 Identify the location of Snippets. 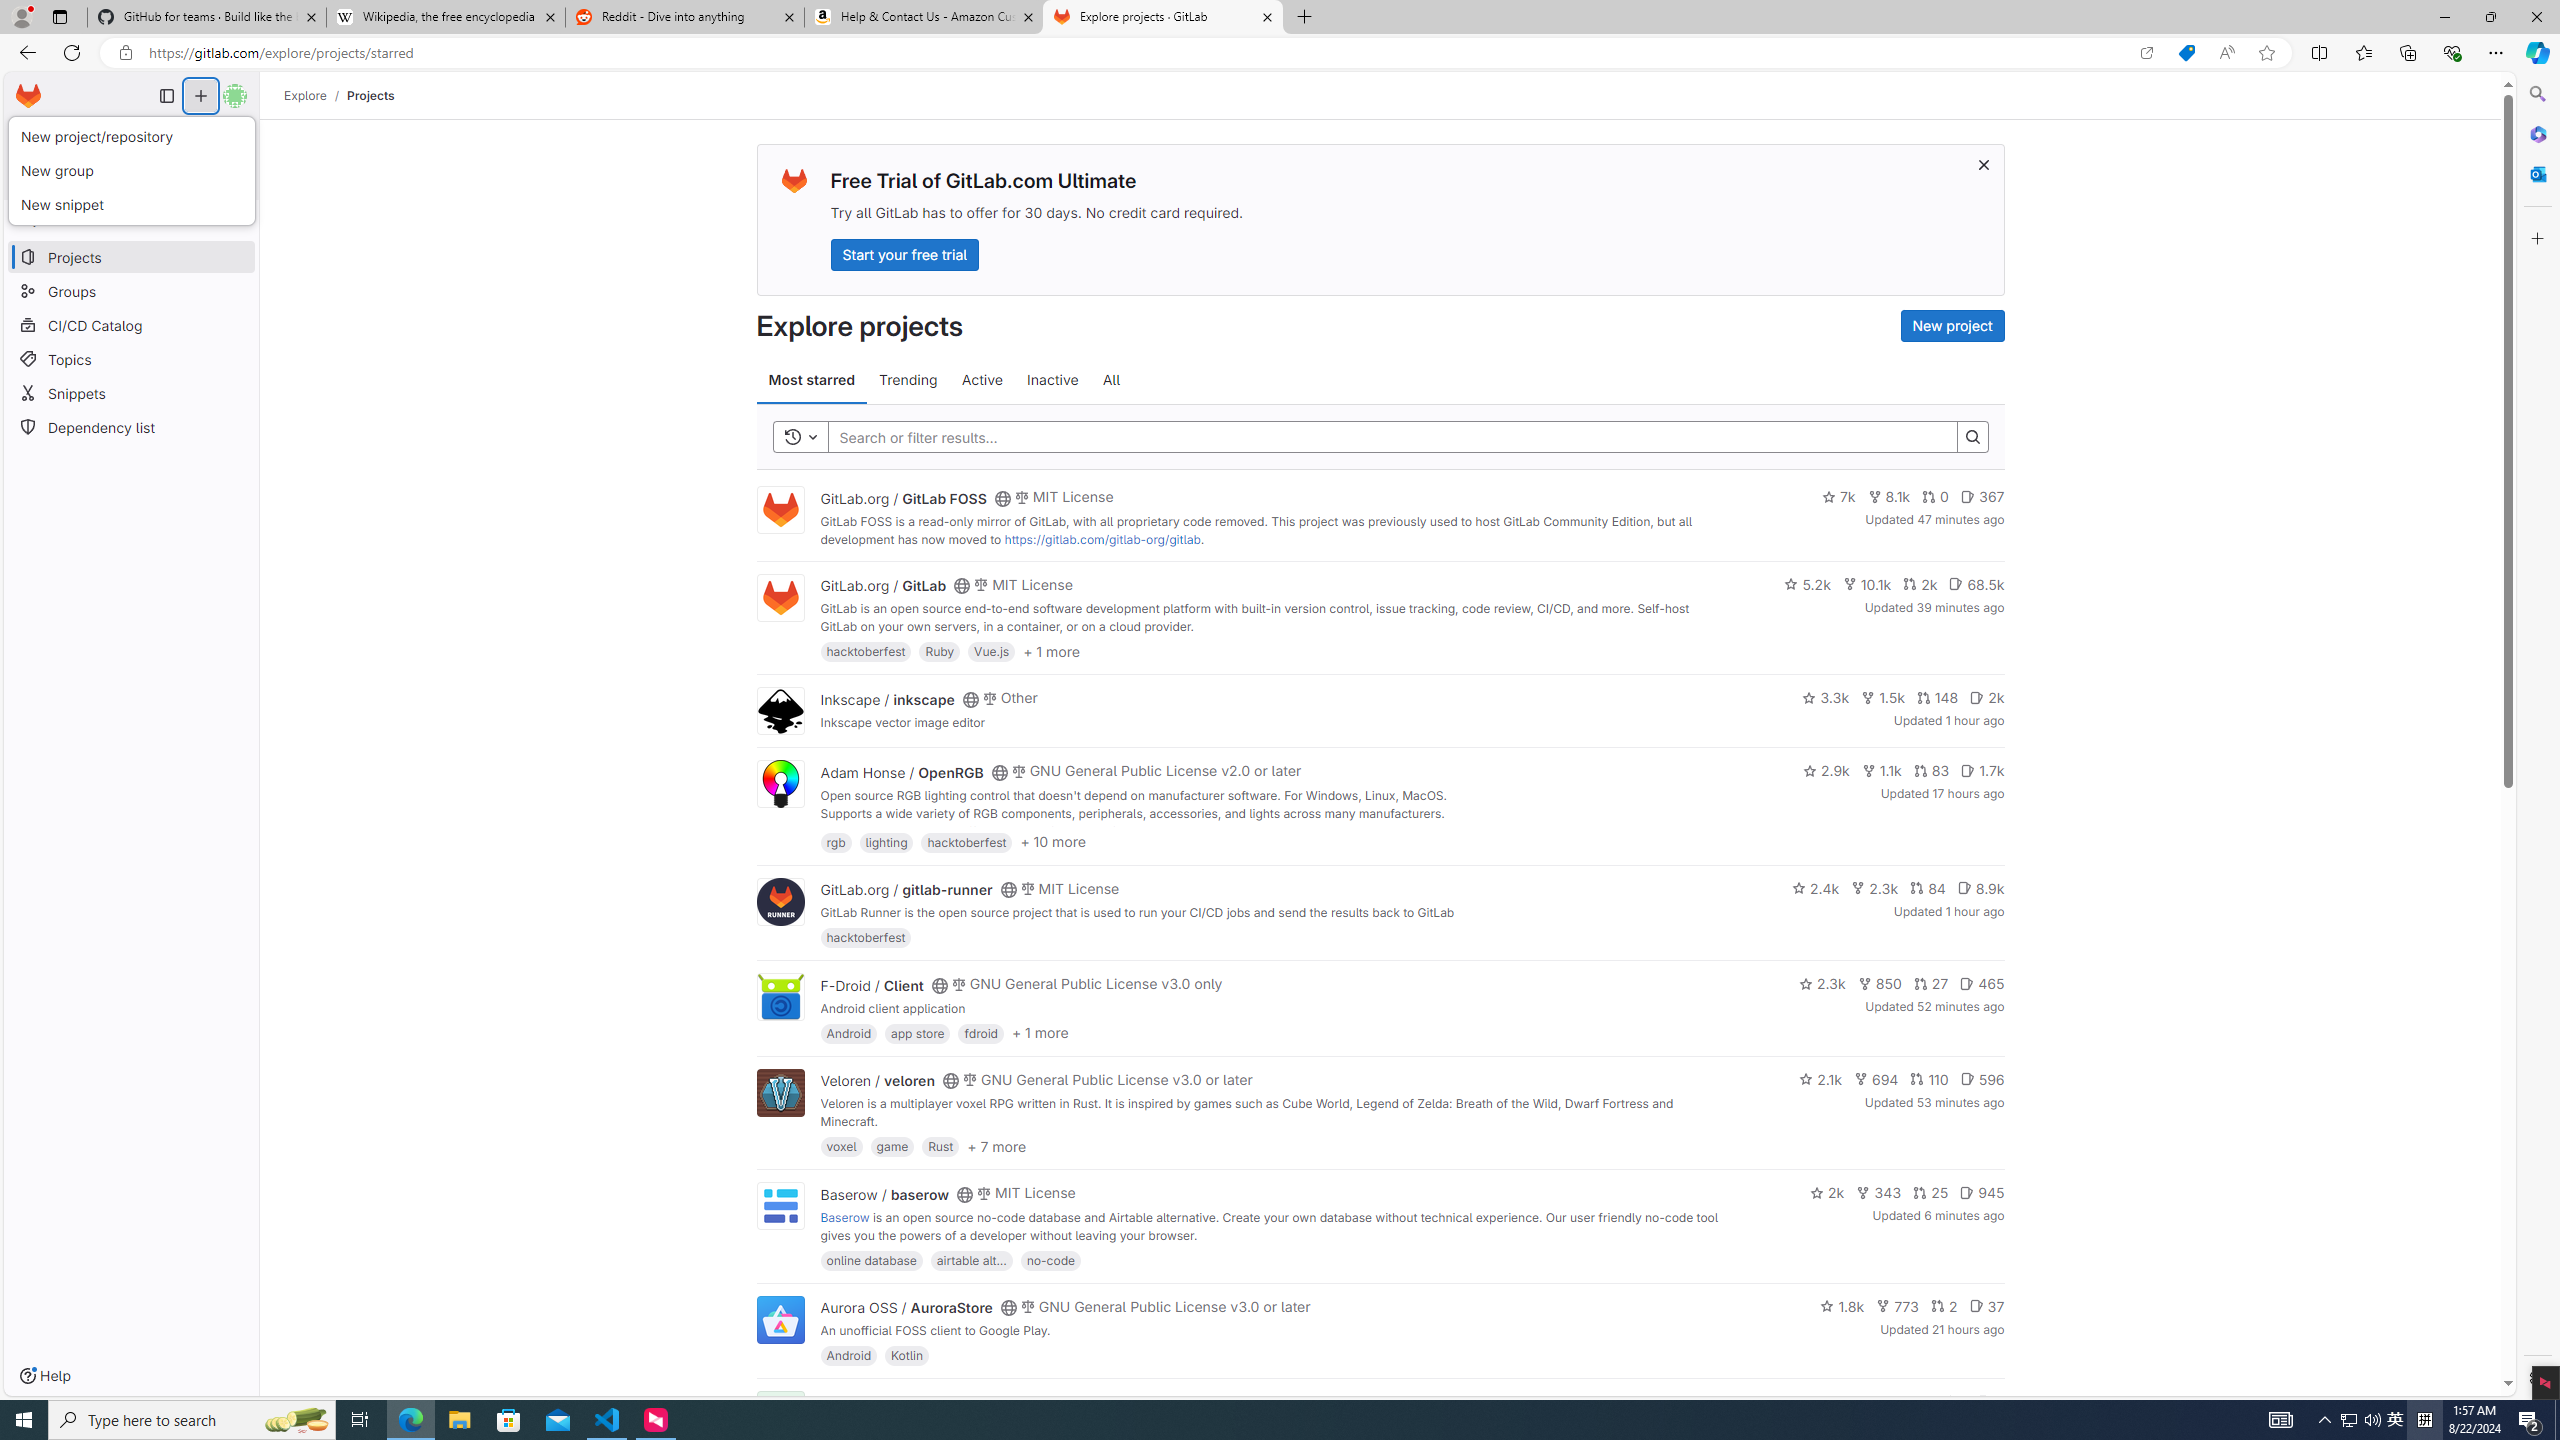
(132, 394).